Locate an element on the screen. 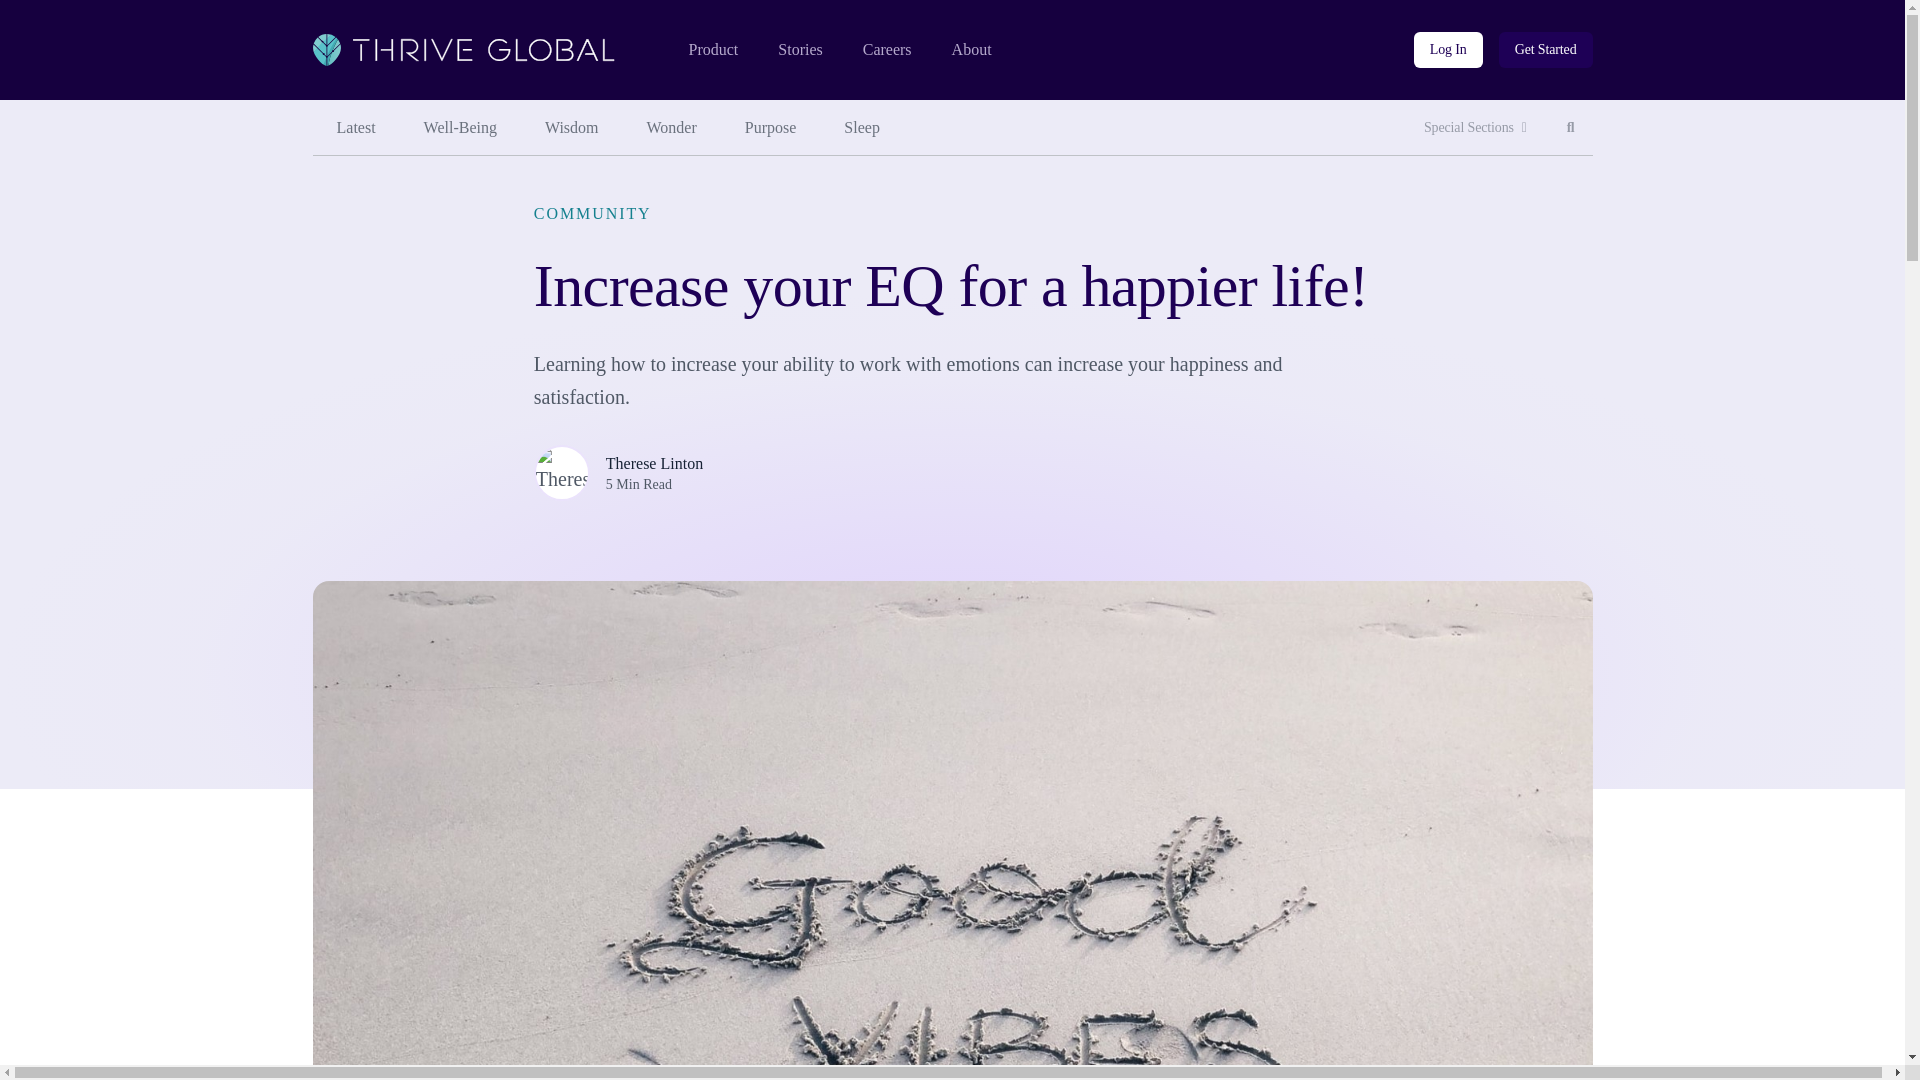  About is located at coordinates (1448, 50).